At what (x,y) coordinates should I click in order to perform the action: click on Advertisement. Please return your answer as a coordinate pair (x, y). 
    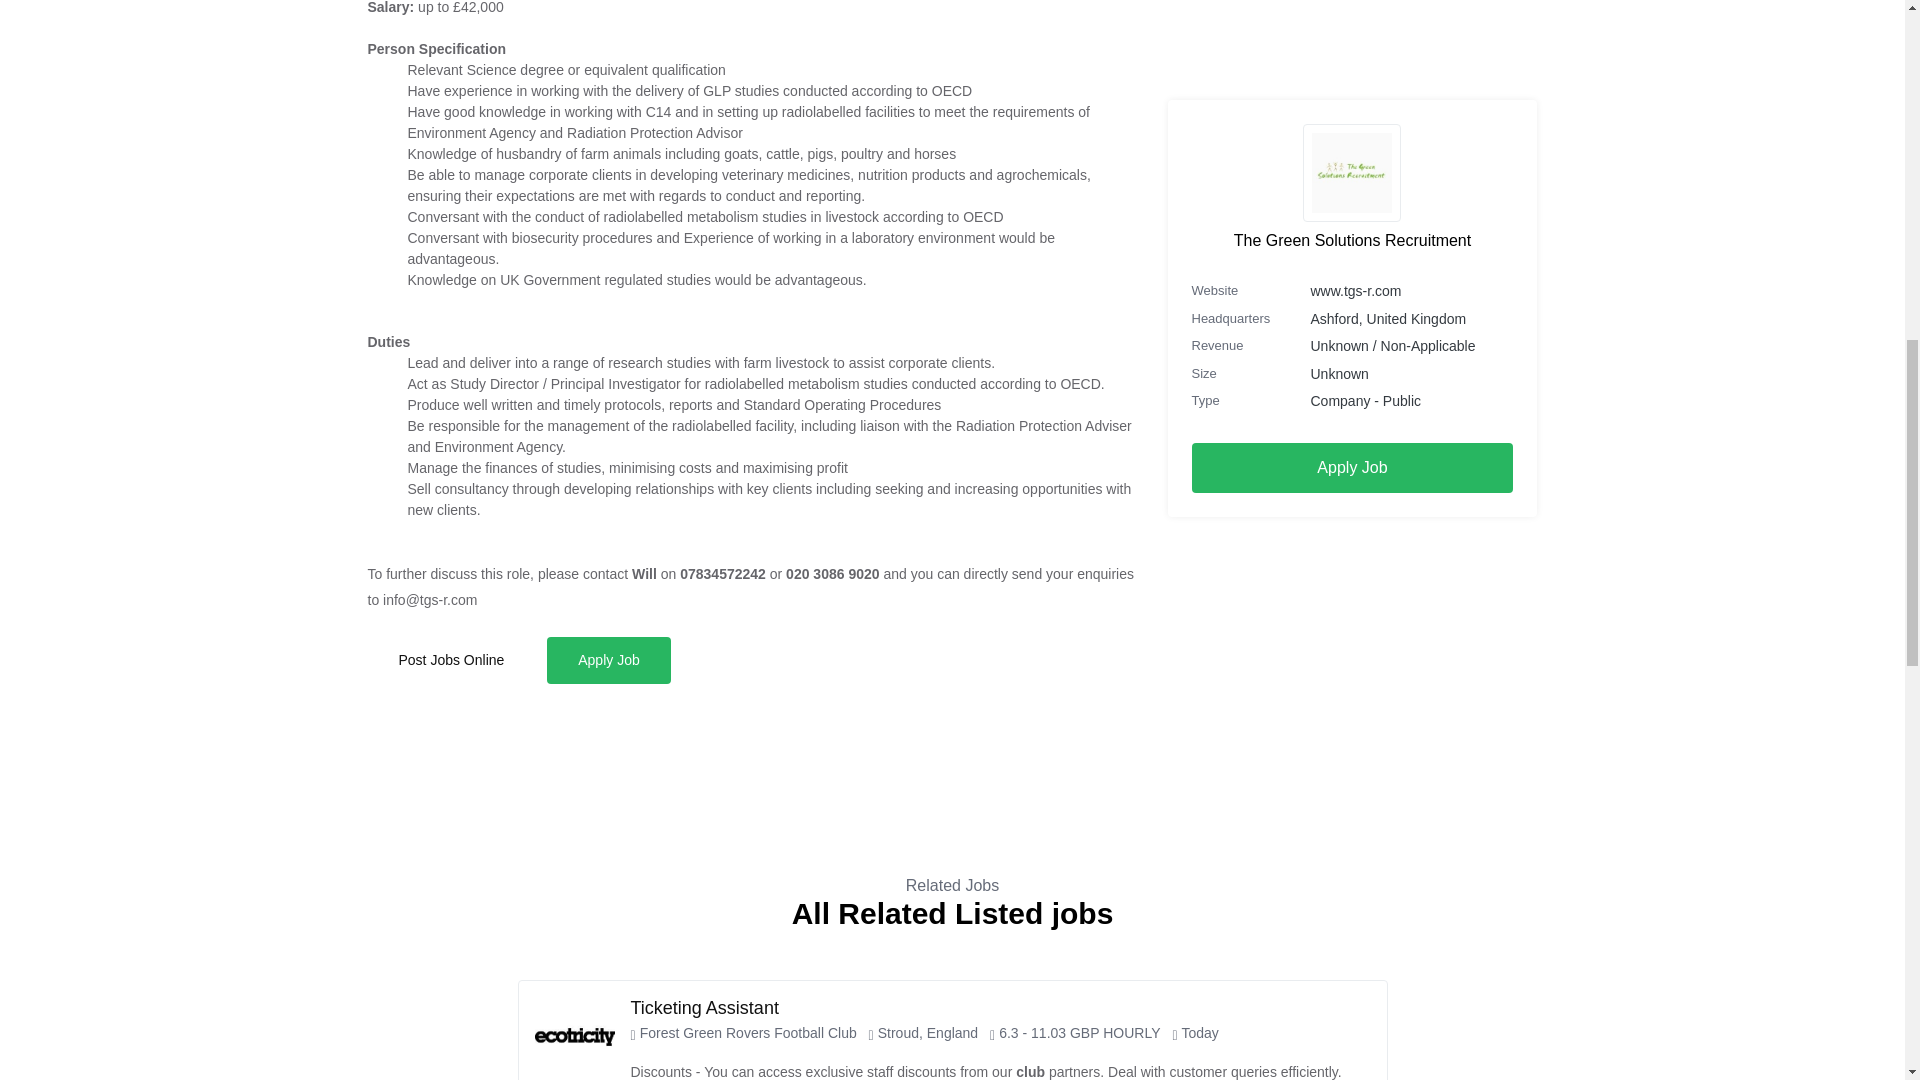
    Looking at the image, I should click on (1352, 69).